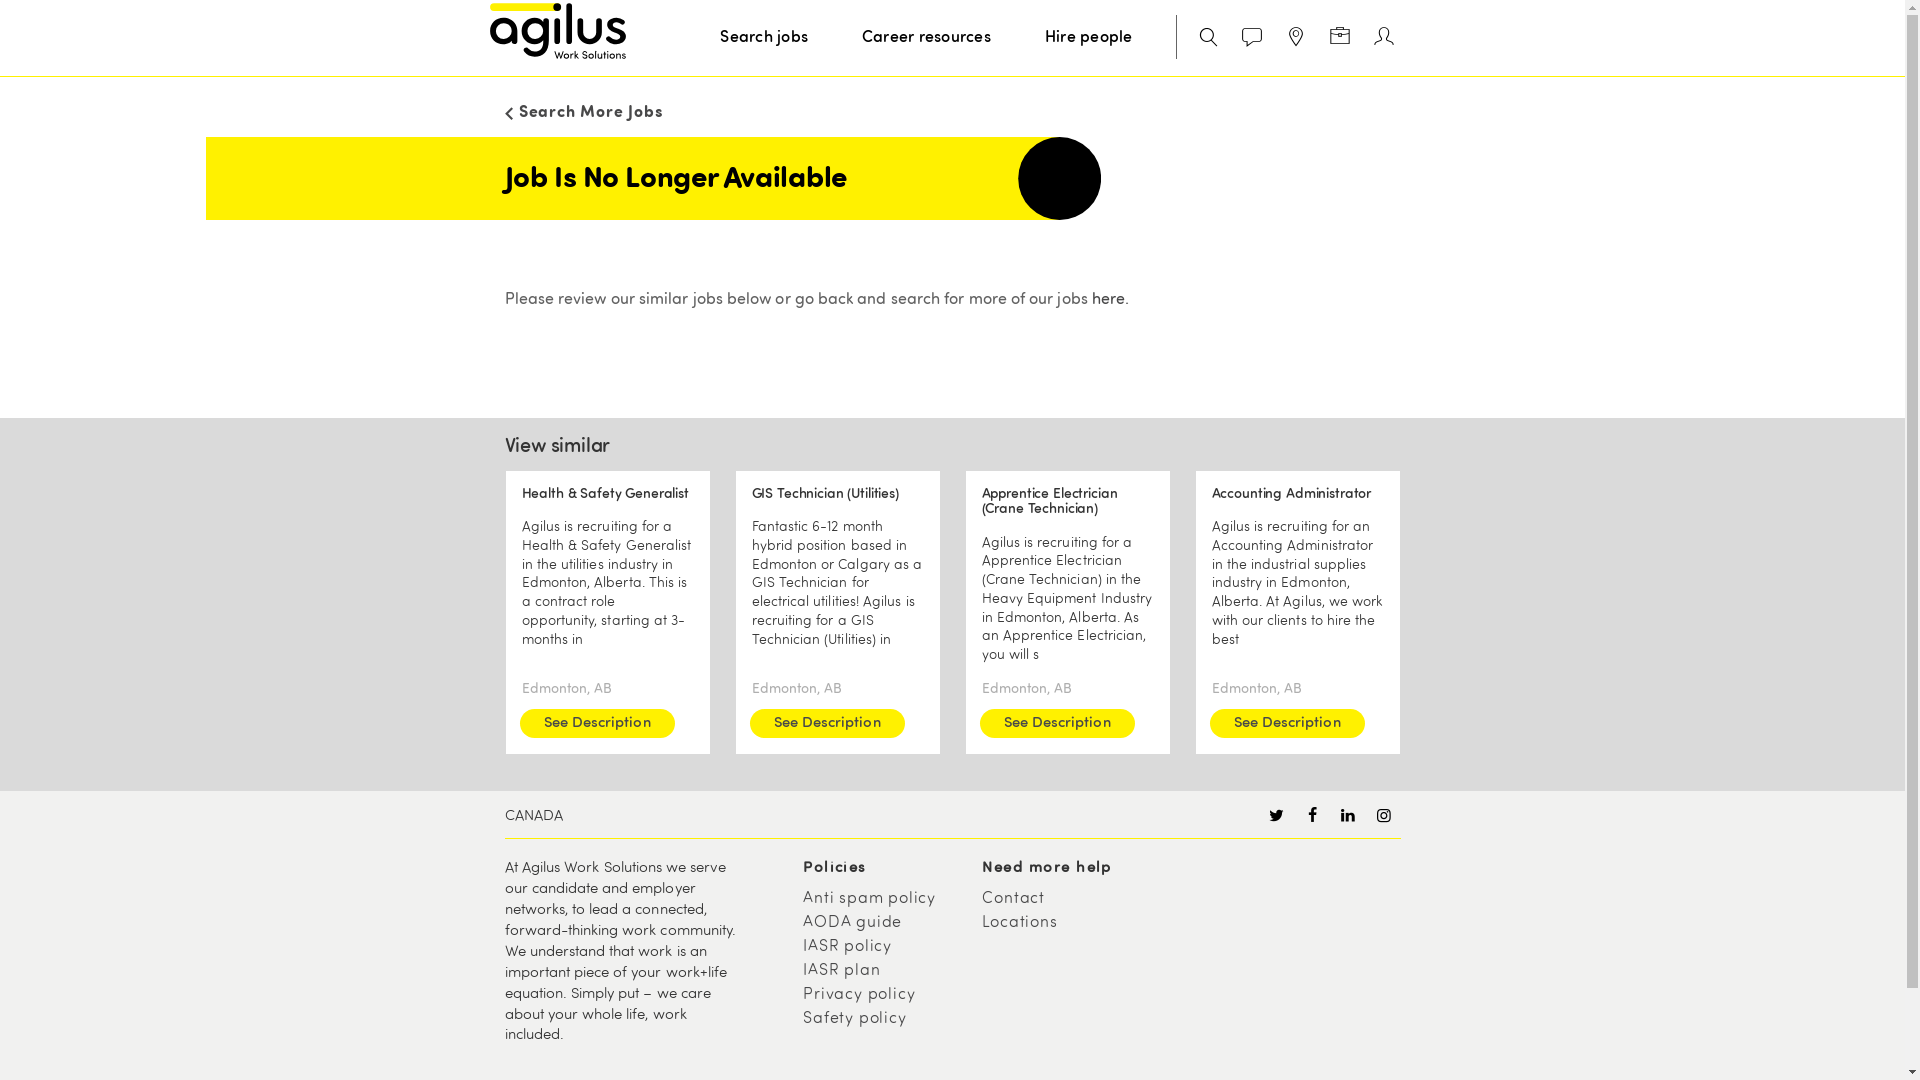 The width and height of the screenshot is (1920, 1080). Describe the element at coordinates (1088, 38) in the screenshot. I see `Hire people` at that location.